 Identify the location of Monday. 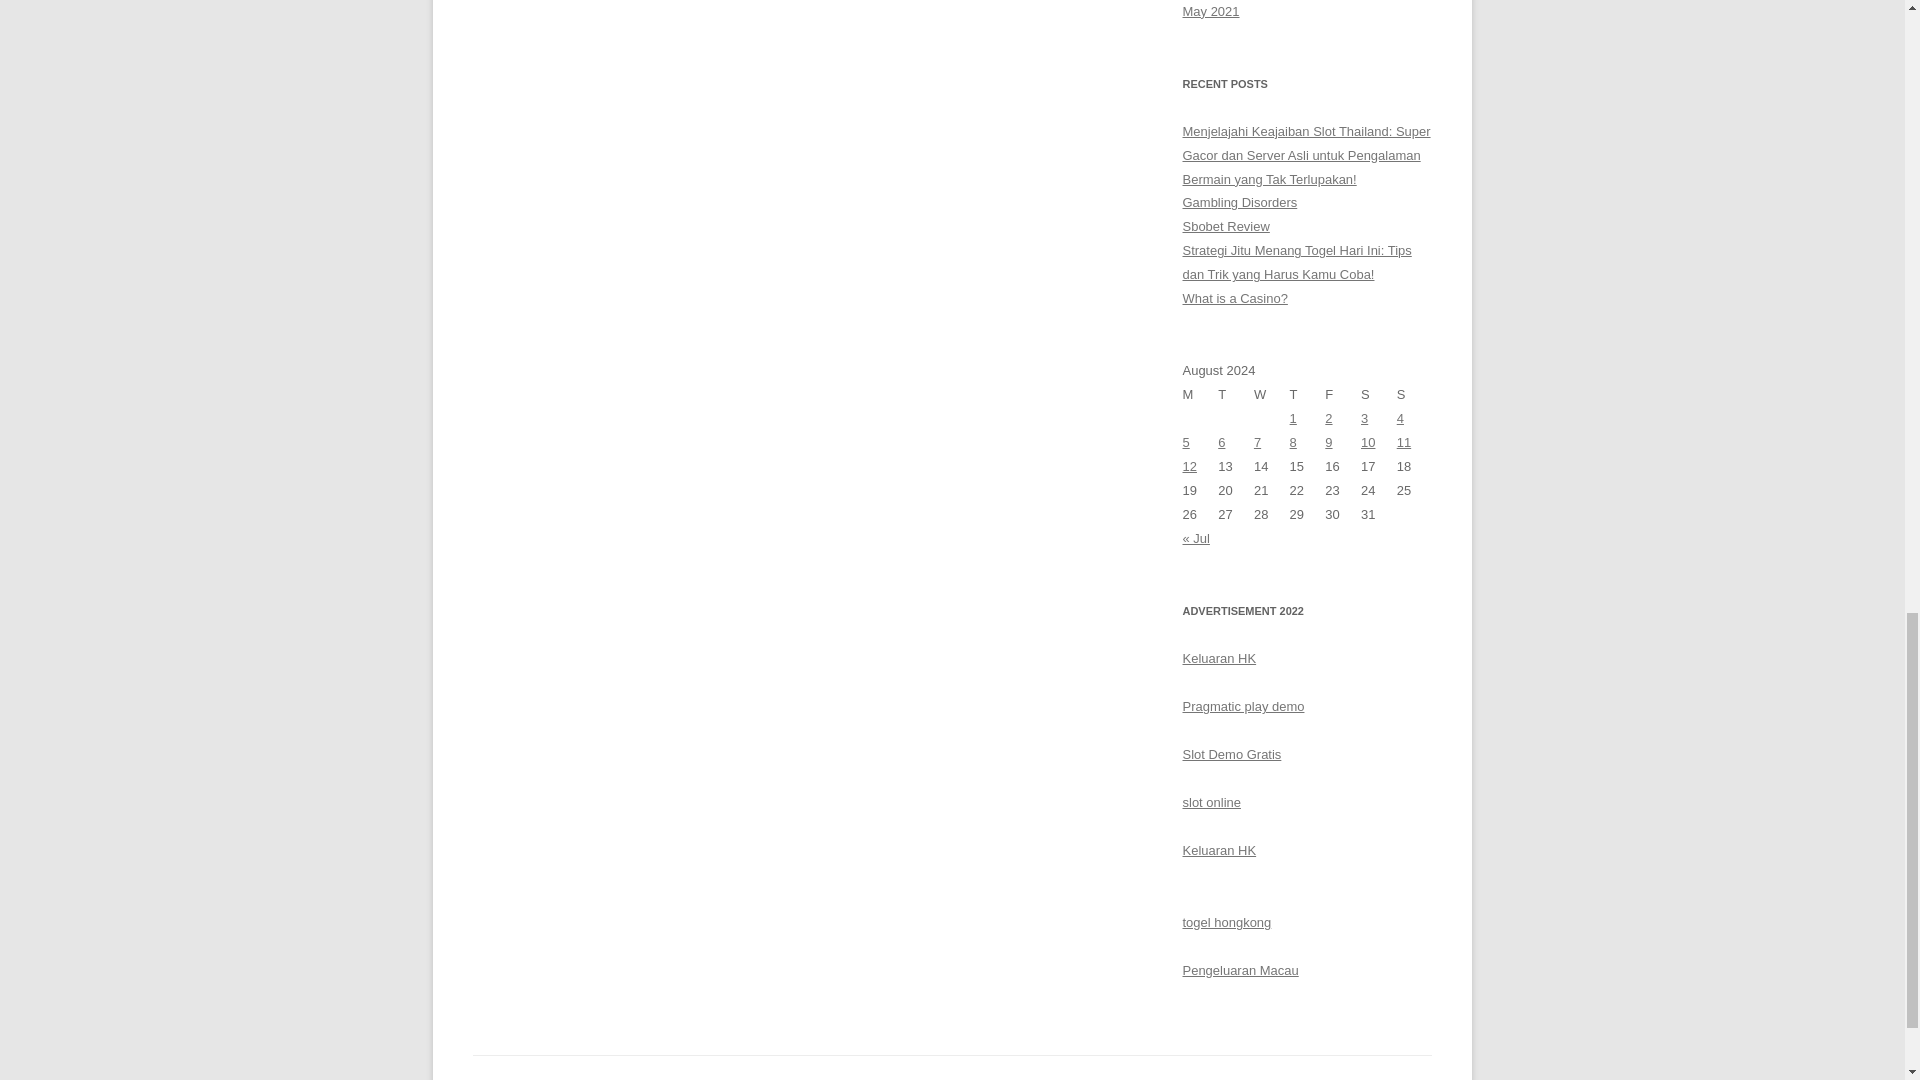
(1200, 395).